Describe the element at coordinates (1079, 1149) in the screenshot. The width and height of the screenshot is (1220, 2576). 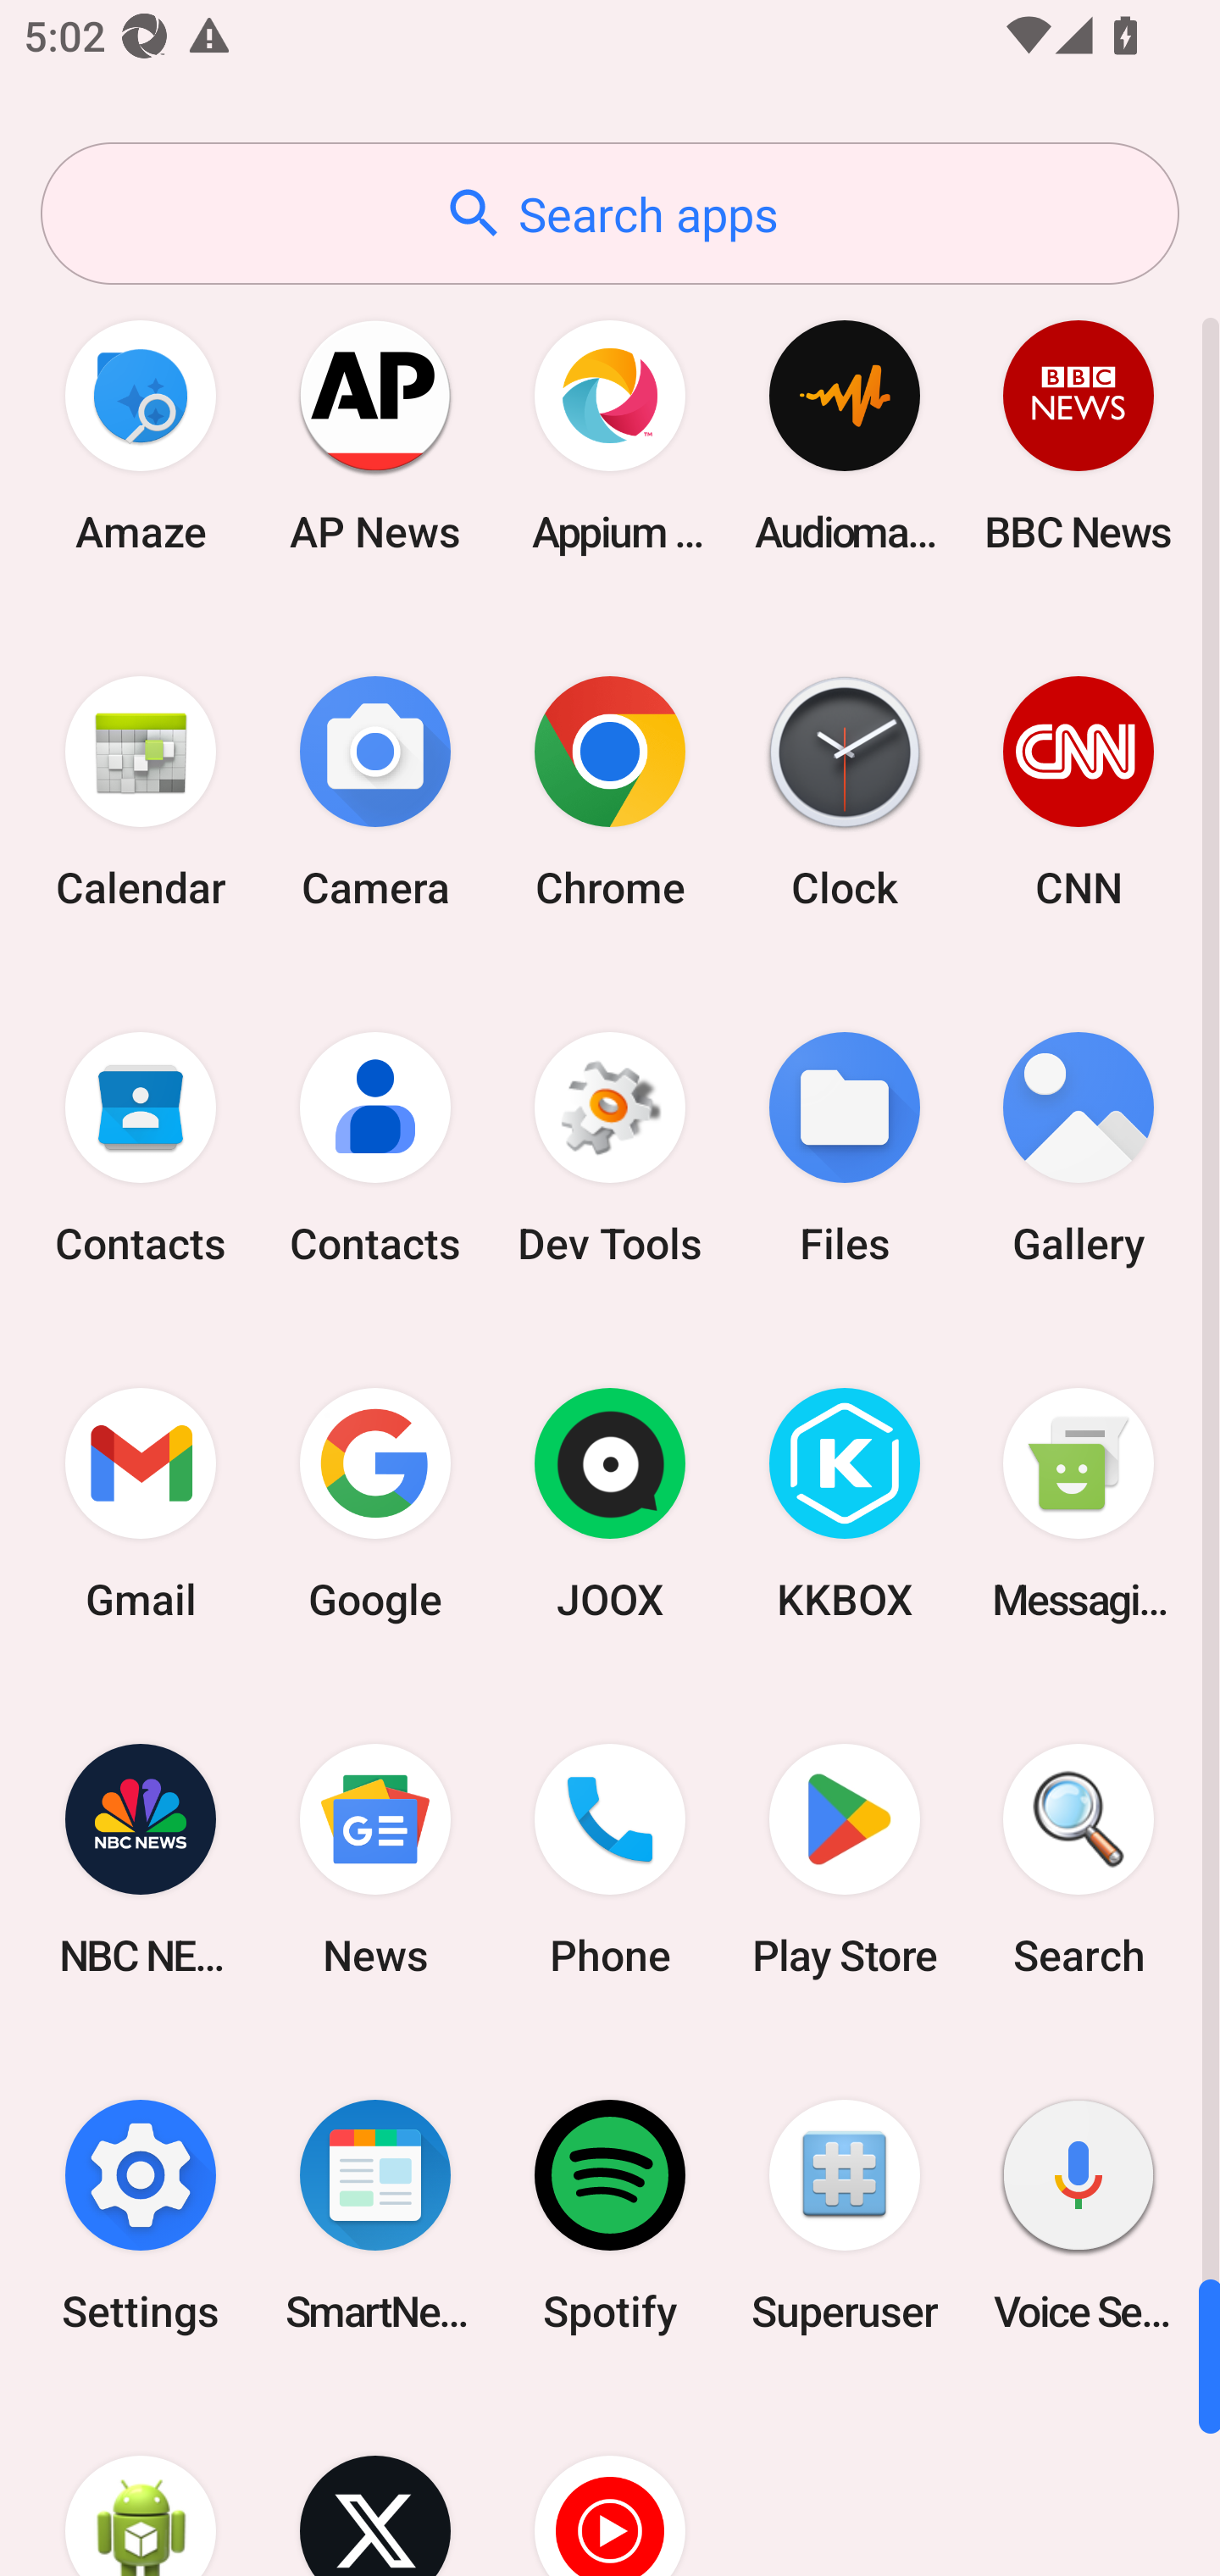
I see `Gallery` at that location.